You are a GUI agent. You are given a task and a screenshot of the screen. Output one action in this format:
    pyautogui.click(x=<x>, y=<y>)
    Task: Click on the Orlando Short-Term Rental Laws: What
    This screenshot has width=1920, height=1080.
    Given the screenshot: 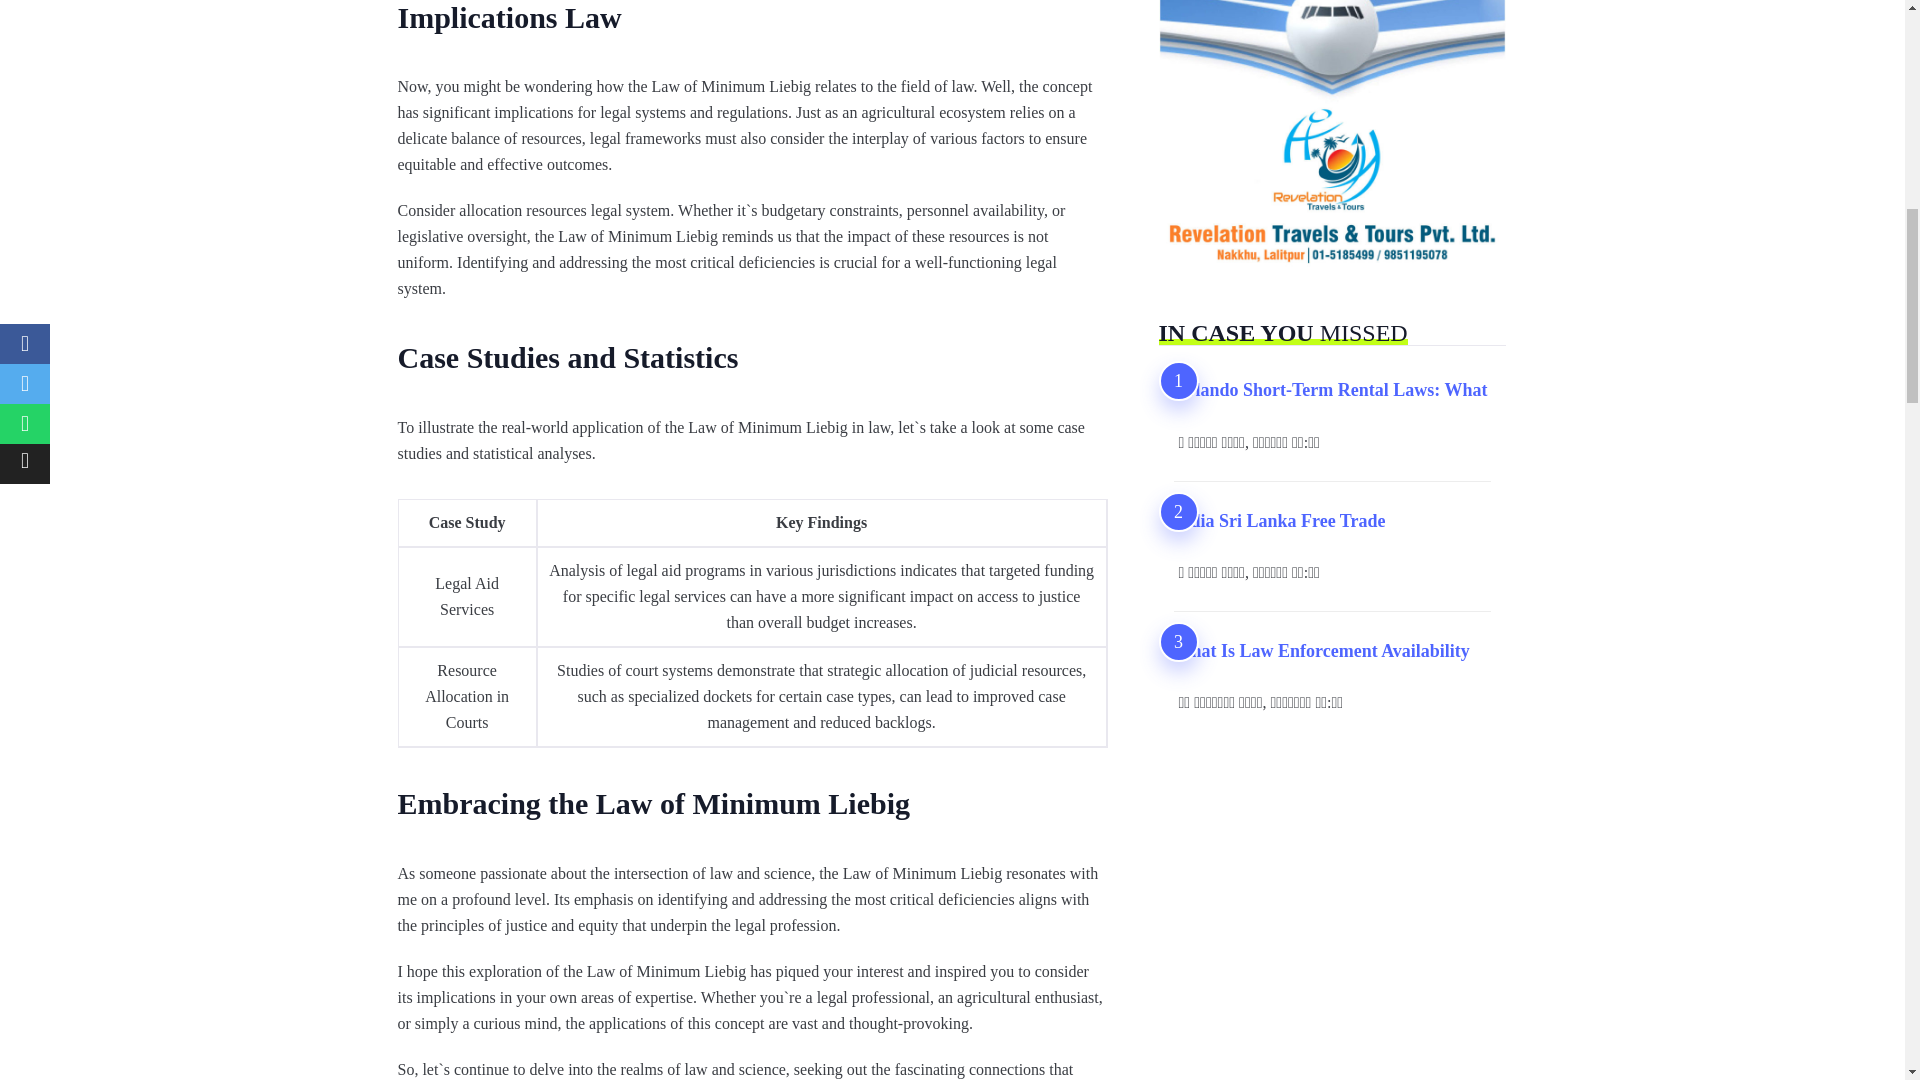 What is the action you would take?
    pyautogui.click(x=1330, y=390)
    